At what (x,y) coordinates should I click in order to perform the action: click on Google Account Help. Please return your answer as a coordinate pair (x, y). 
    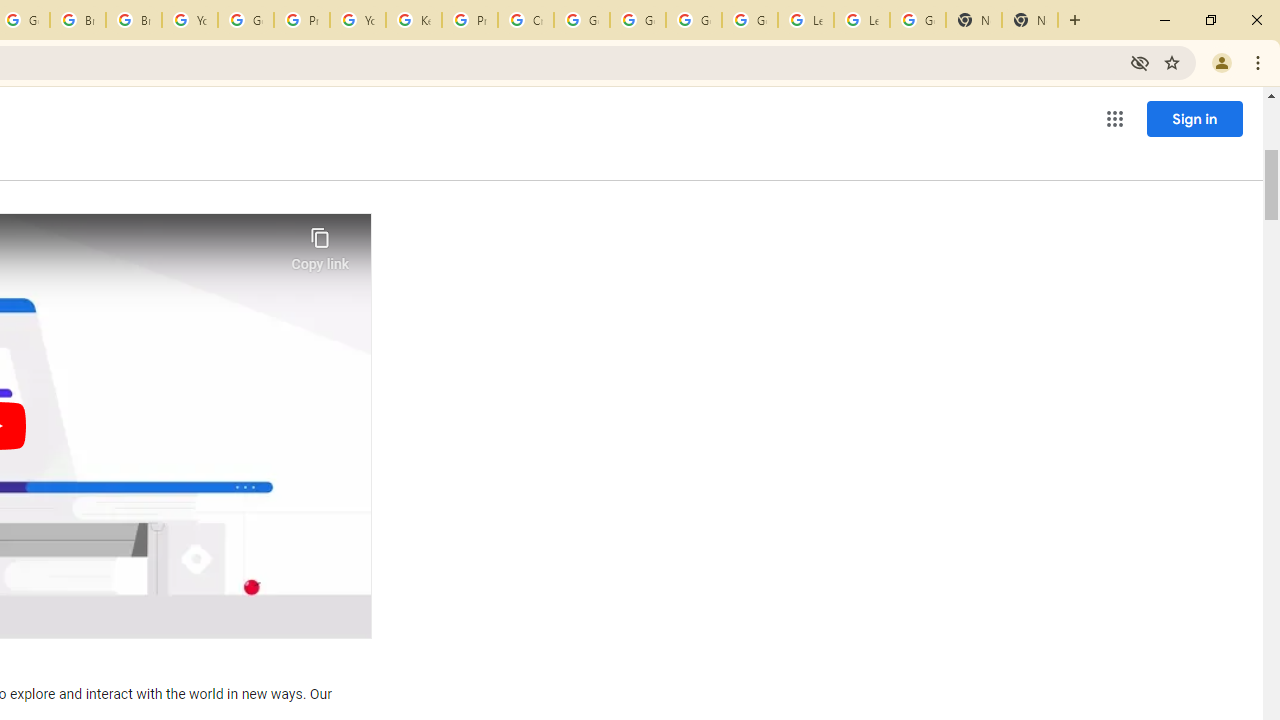
    Looking at the image, I should click on (245, 20).